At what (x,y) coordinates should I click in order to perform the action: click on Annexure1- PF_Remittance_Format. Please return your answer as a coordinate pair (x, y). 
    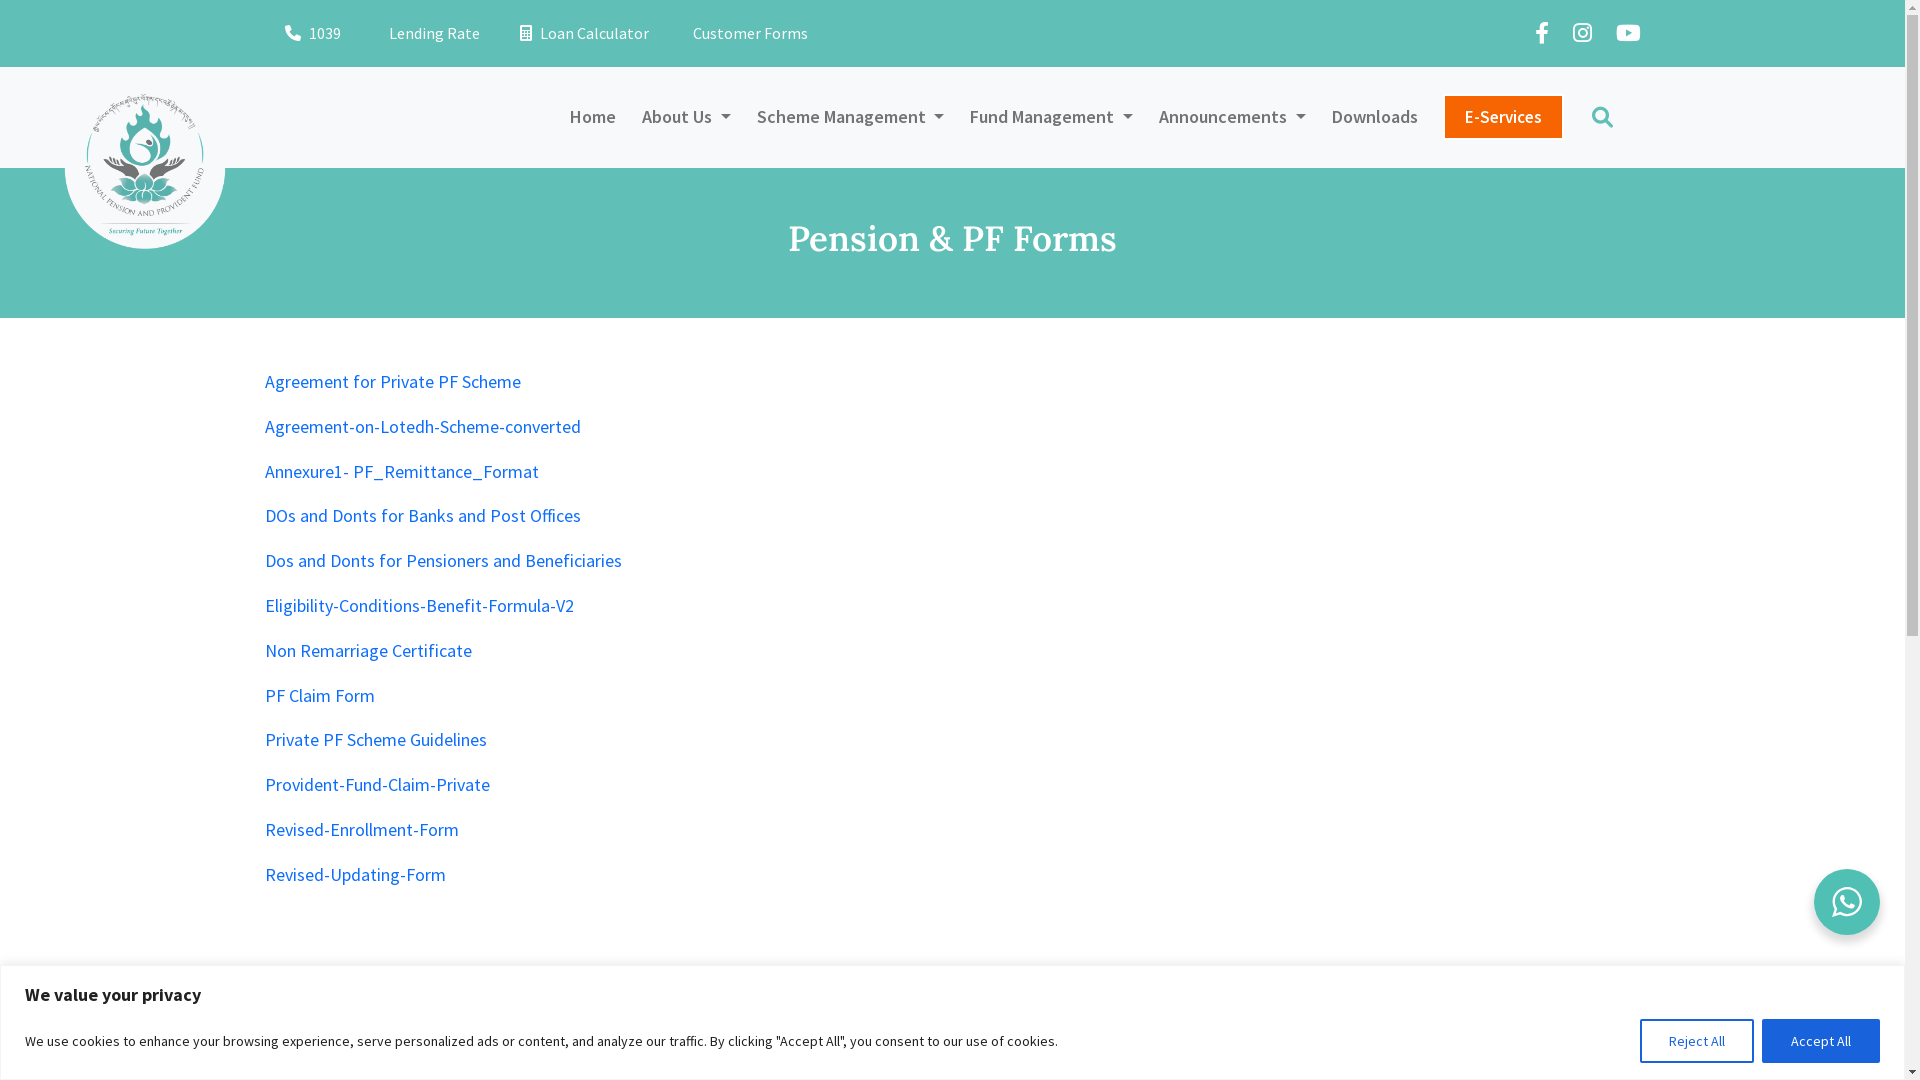
    Looking at the image, I should click on (401, 472).